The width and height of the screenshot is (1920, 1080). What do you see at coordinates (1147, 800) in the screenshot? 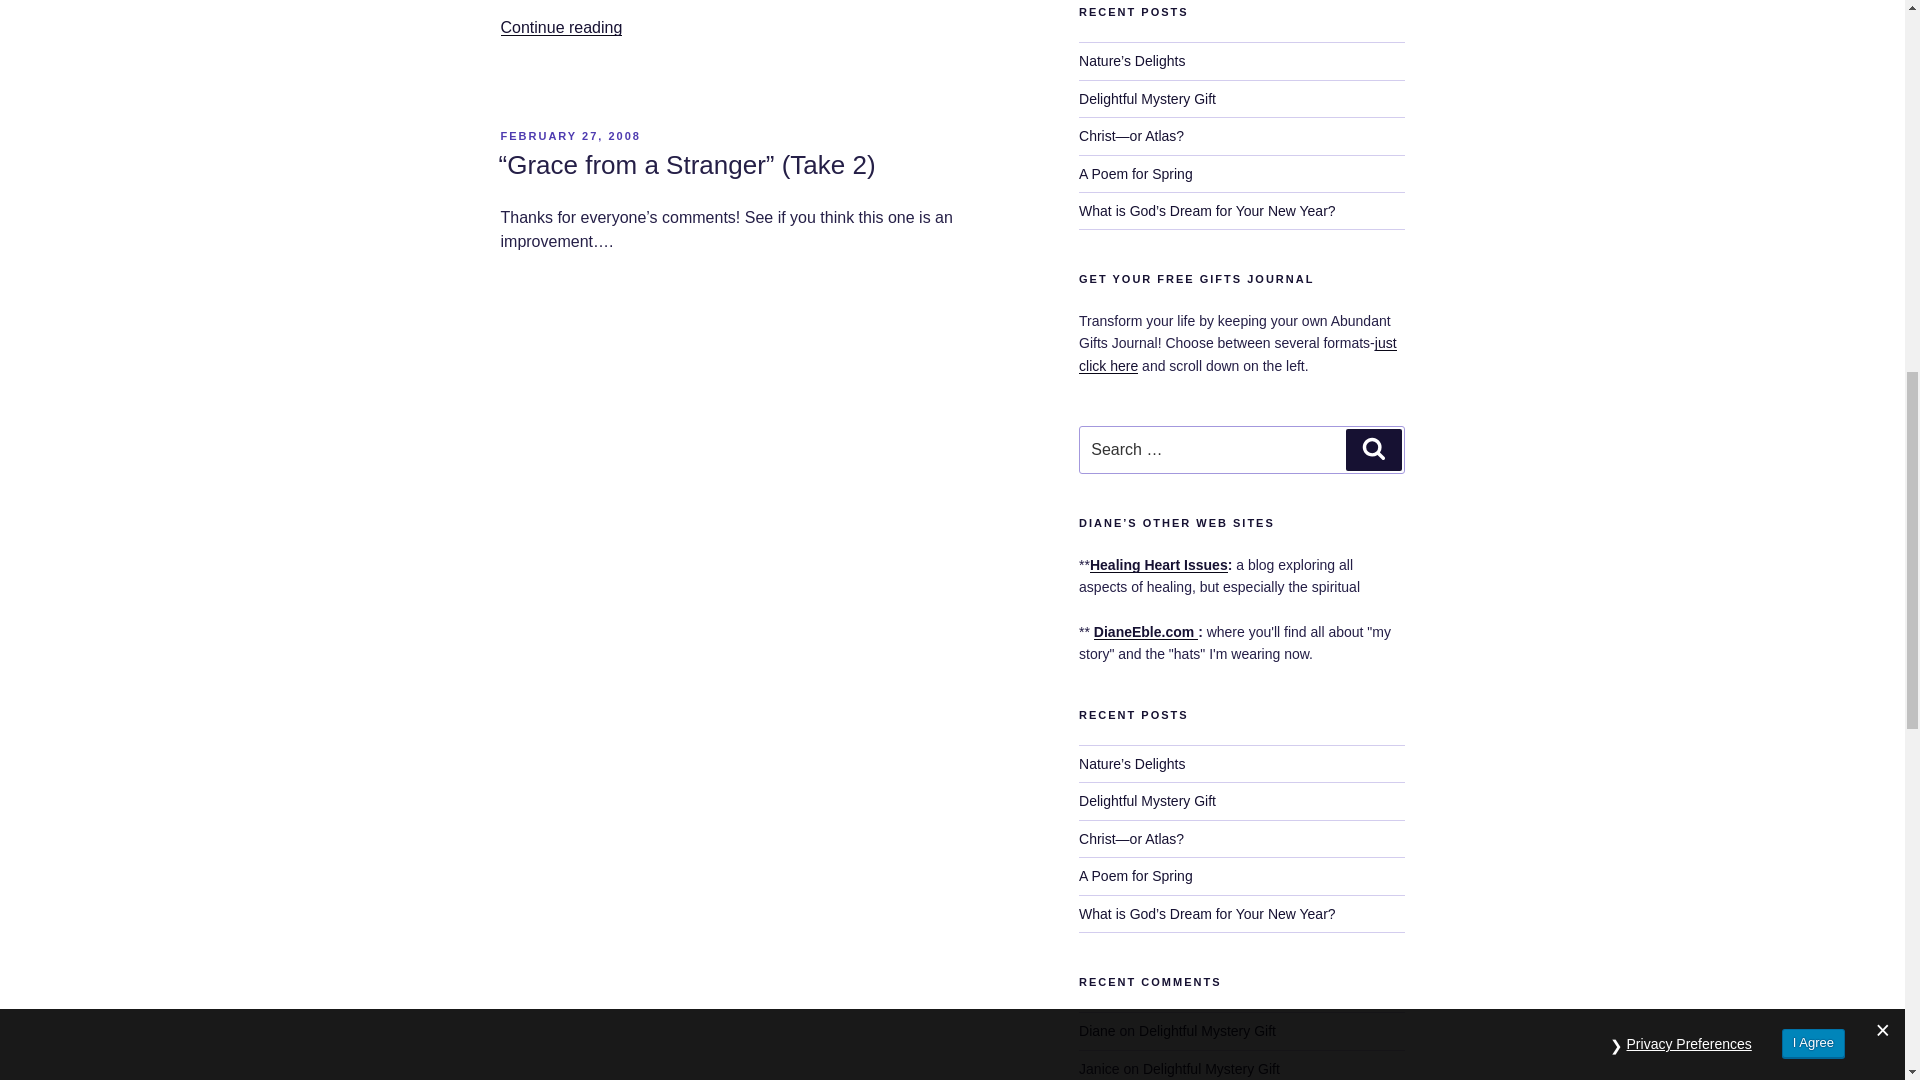
I see `Delightful Mystery Gift` at bounding box center [1147, 800].